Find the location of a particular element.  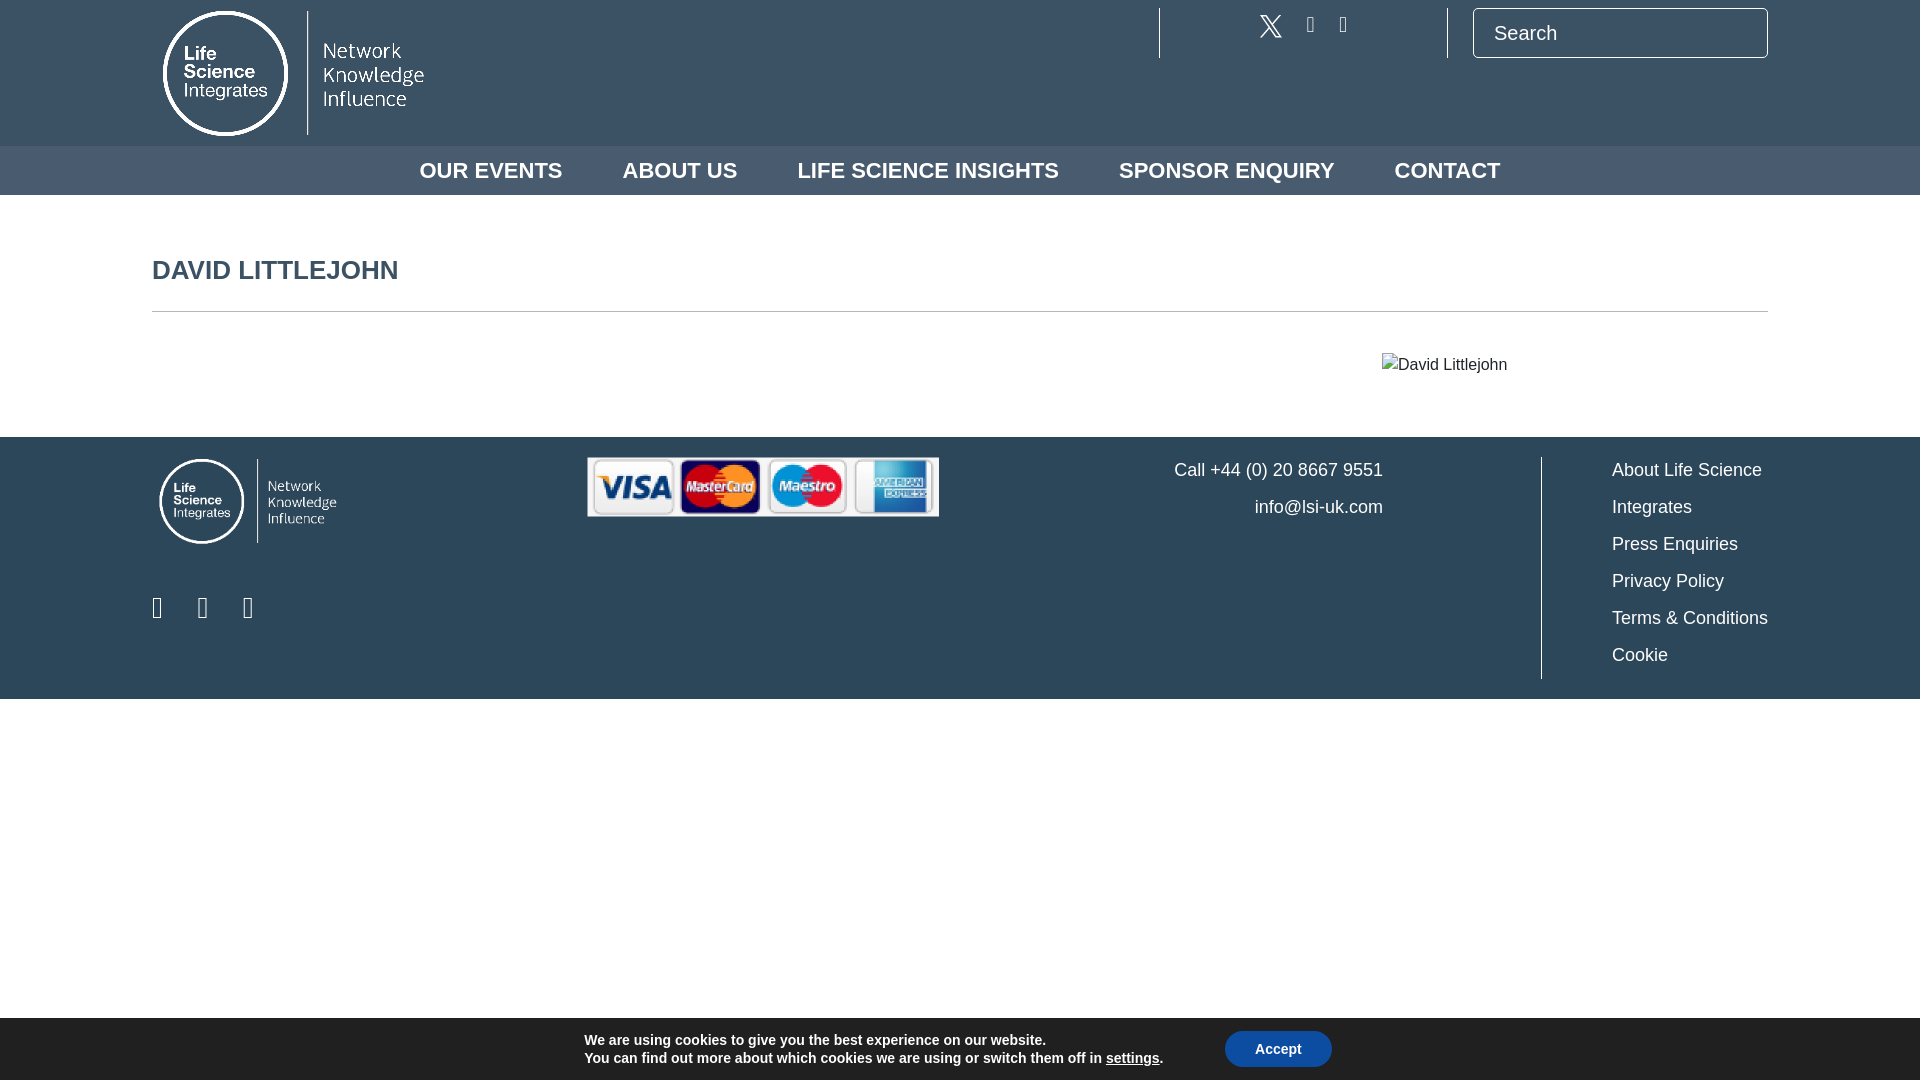

About Life Science is located at coordinates (1690, 470).